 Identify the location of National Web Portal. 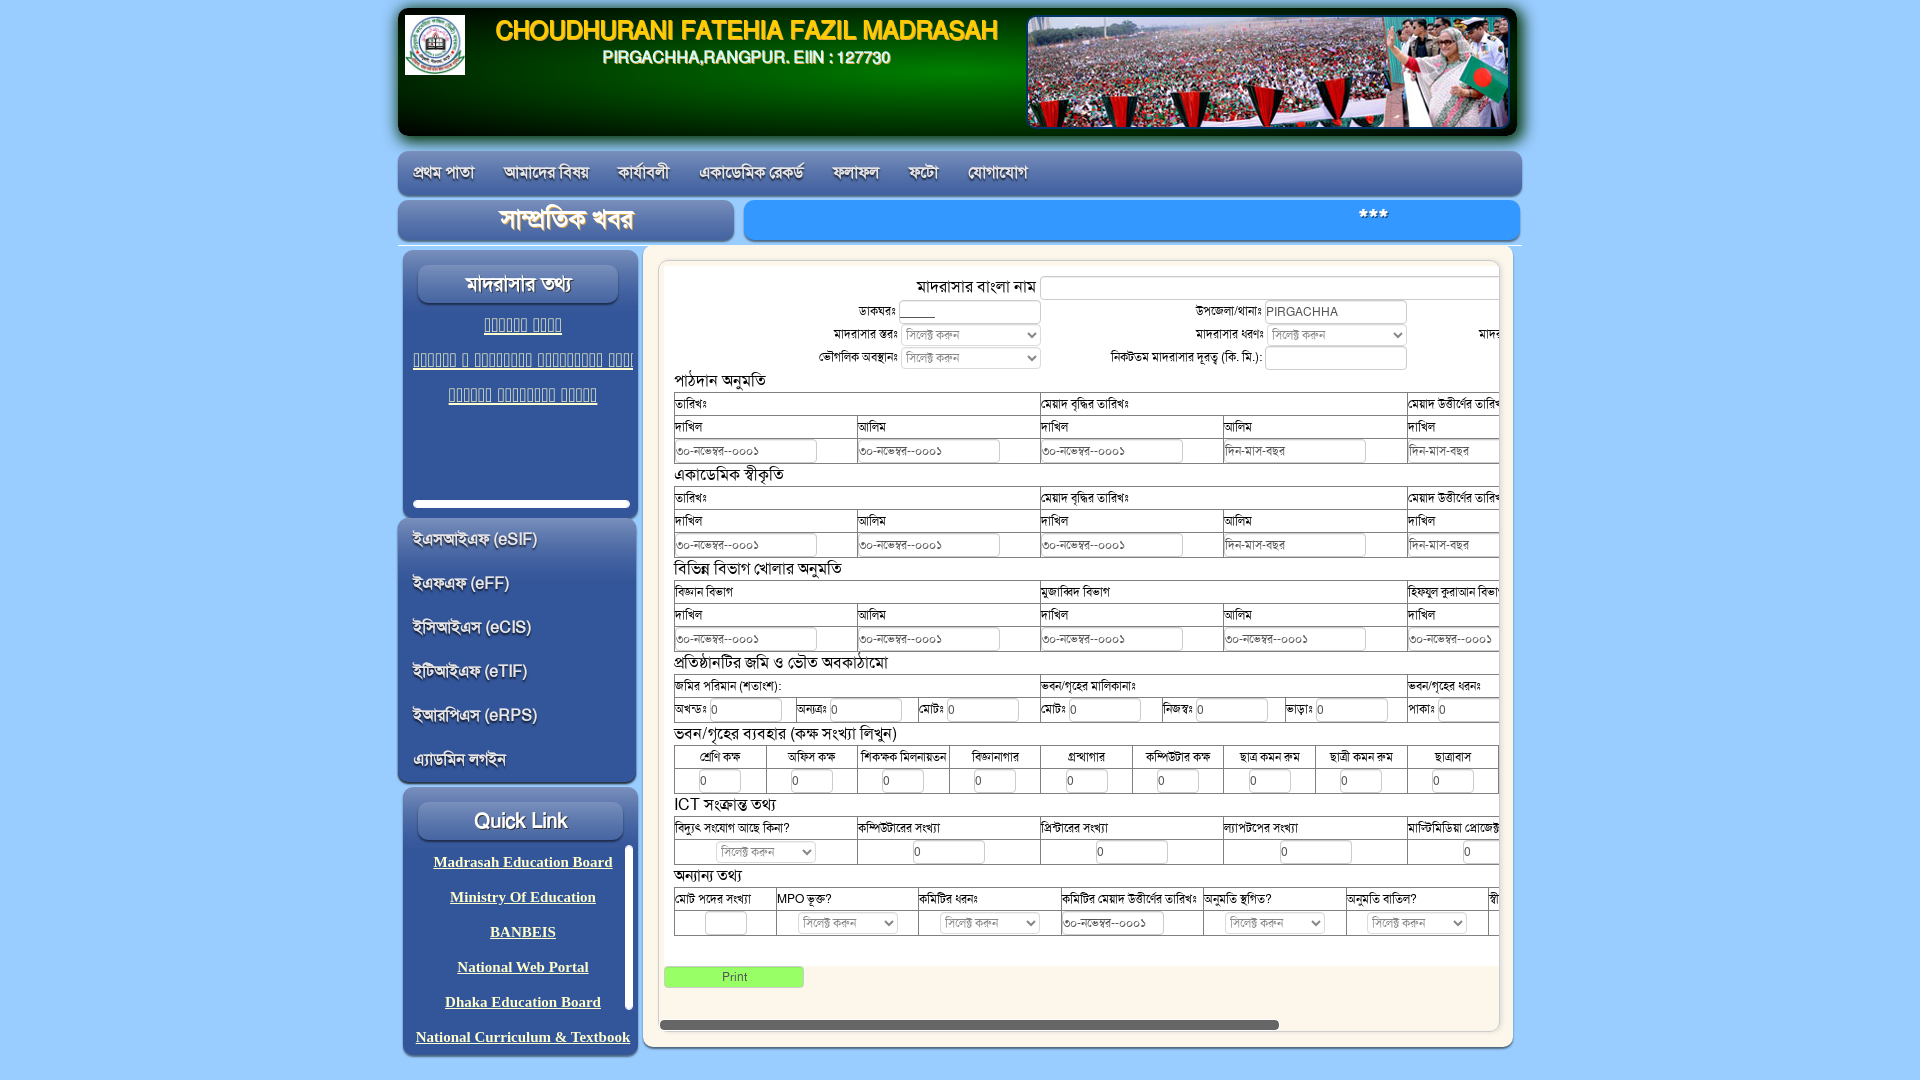
(522, 967).